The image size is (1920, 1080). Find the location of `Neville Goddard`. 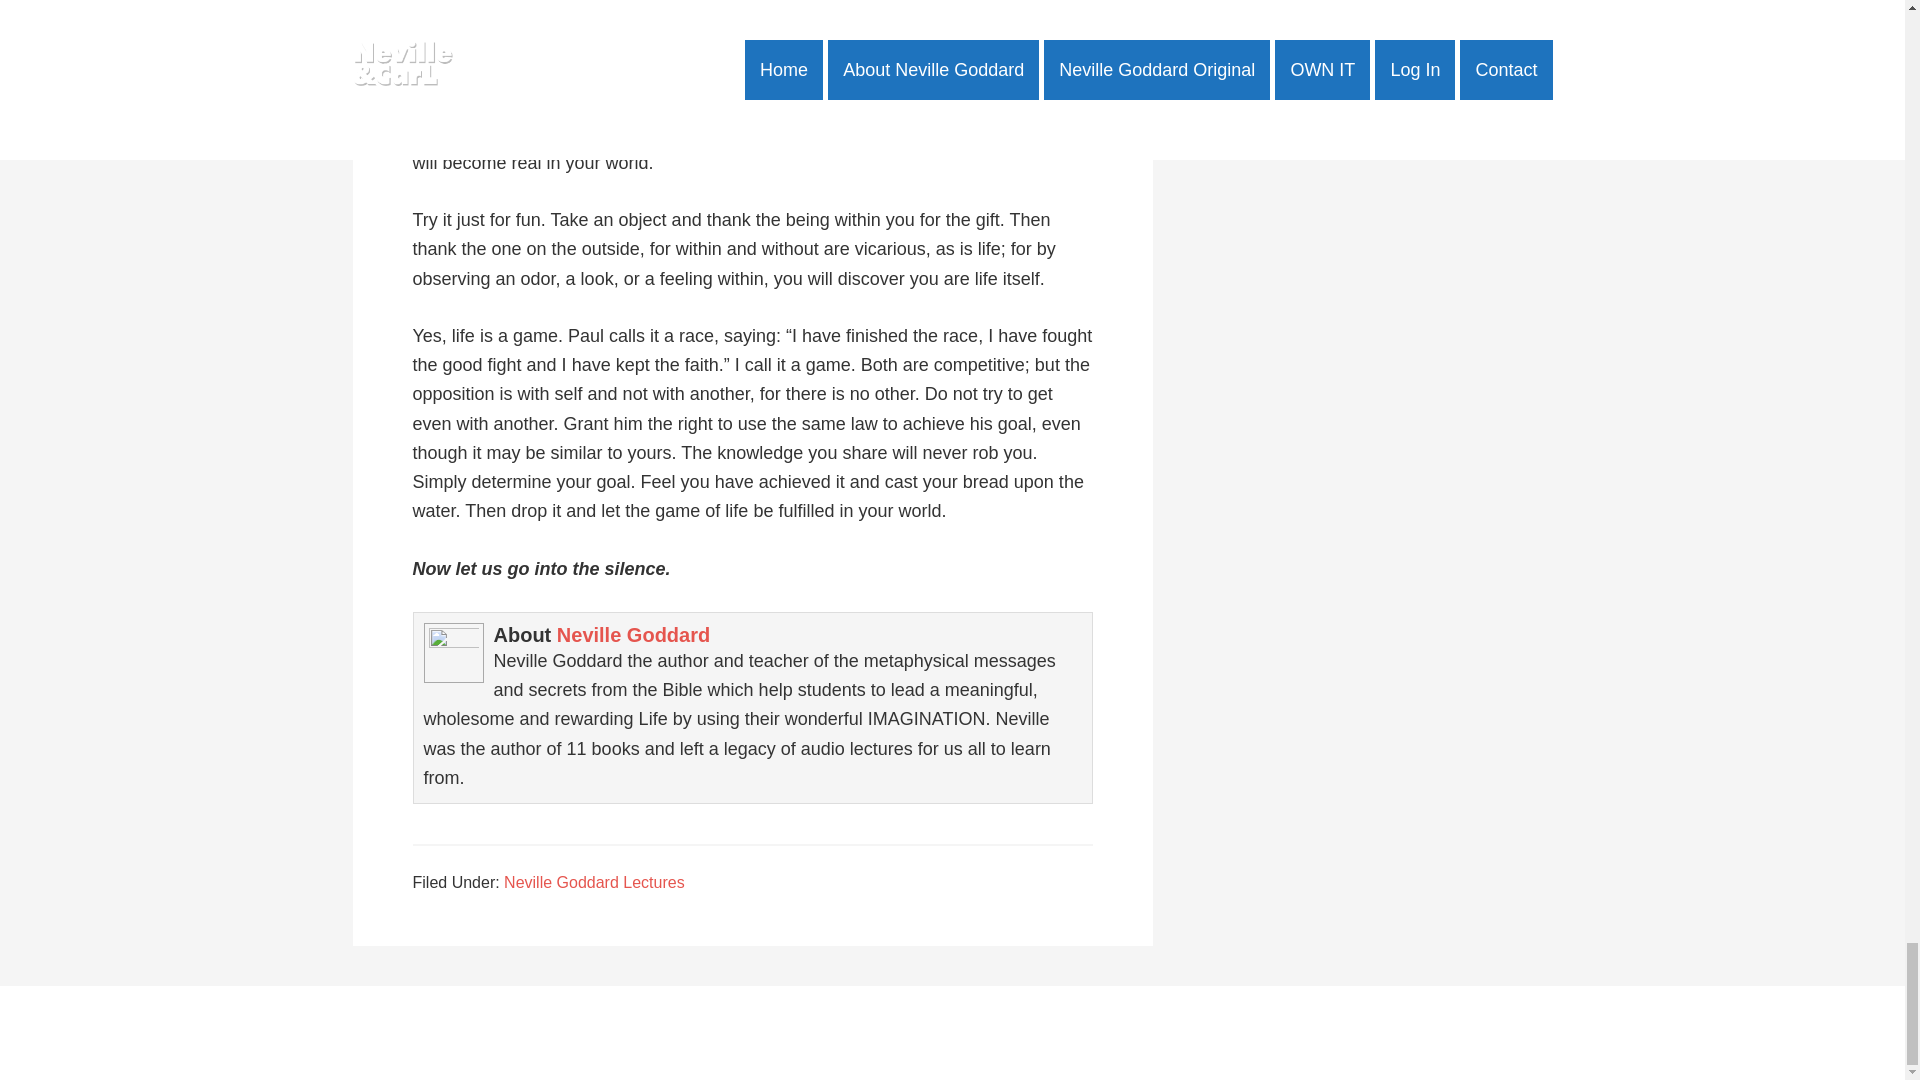

Neville Goddard is located at coordinates (633, 634).